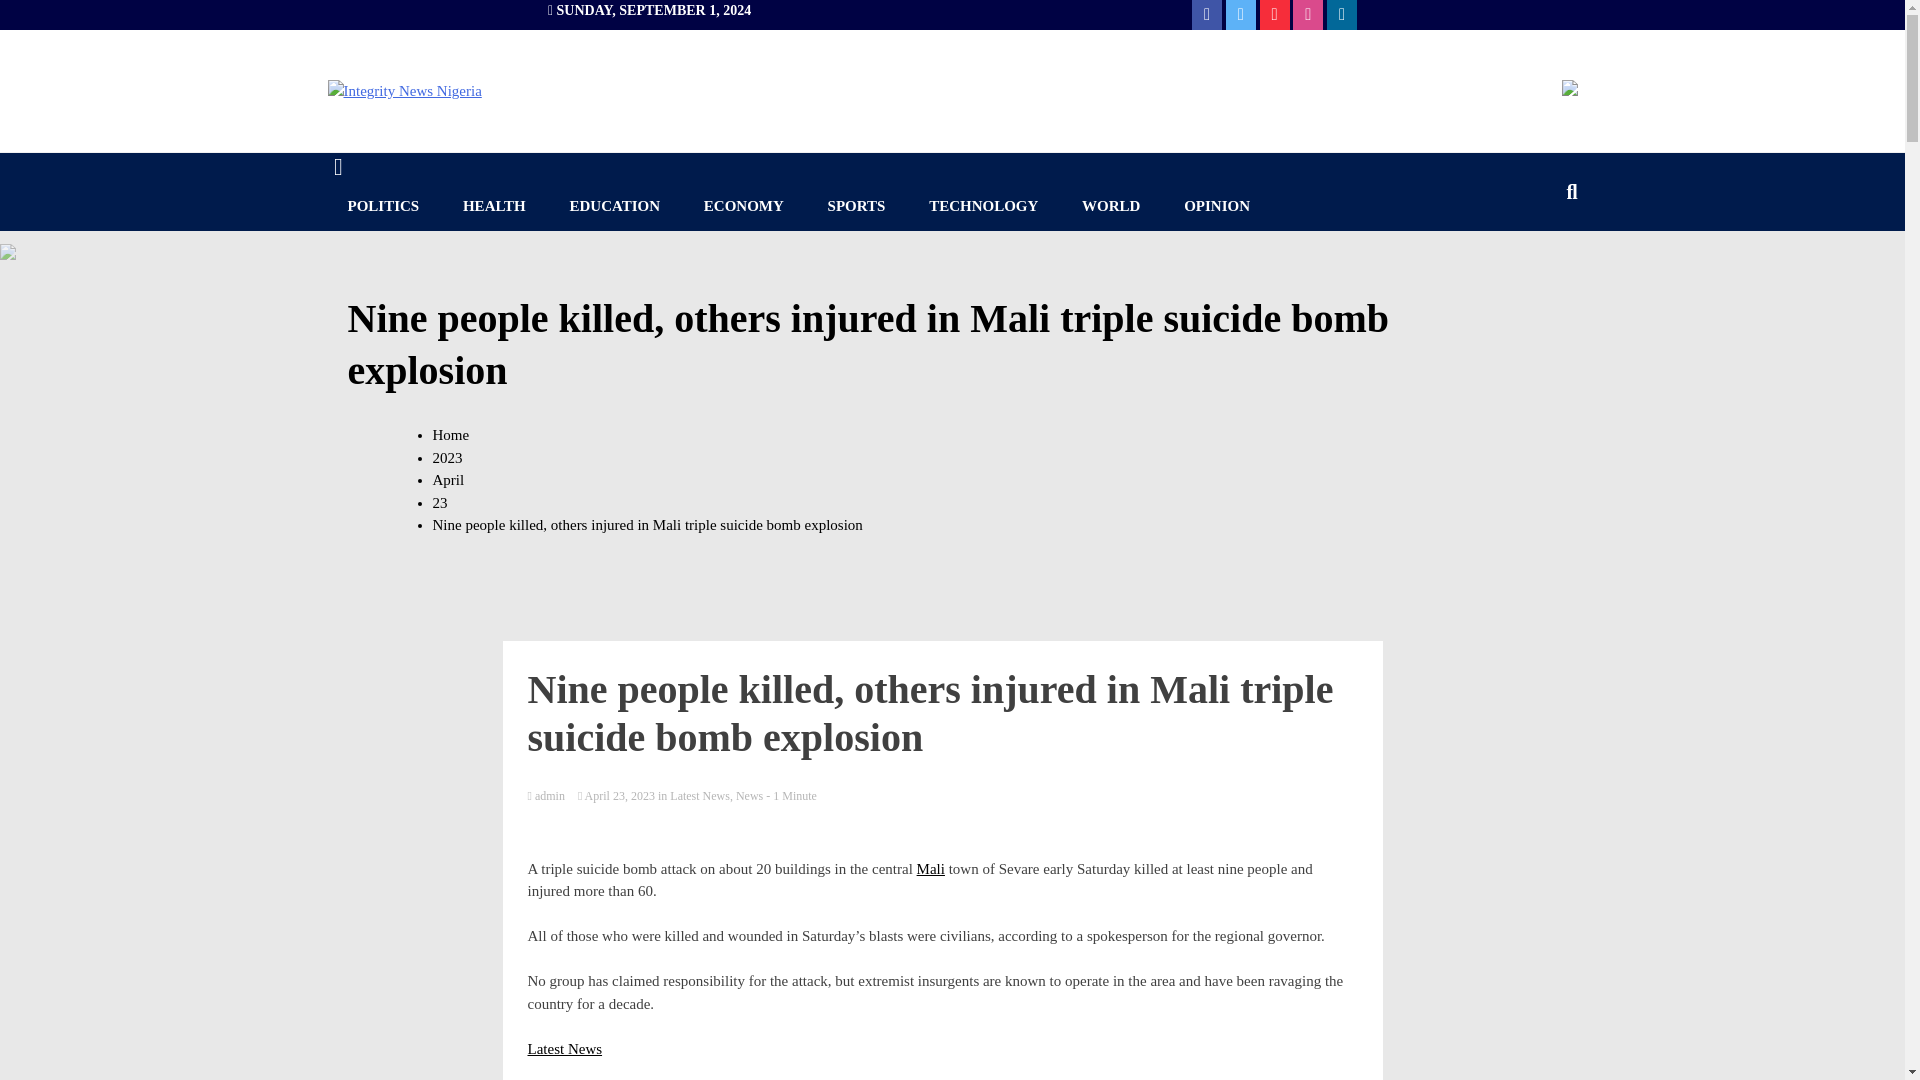 The width and height of the screenshot is (1920, 1080). Describe the element at coordinates (615, 206) in the screenshot. I see `EDUCATION` at that location.